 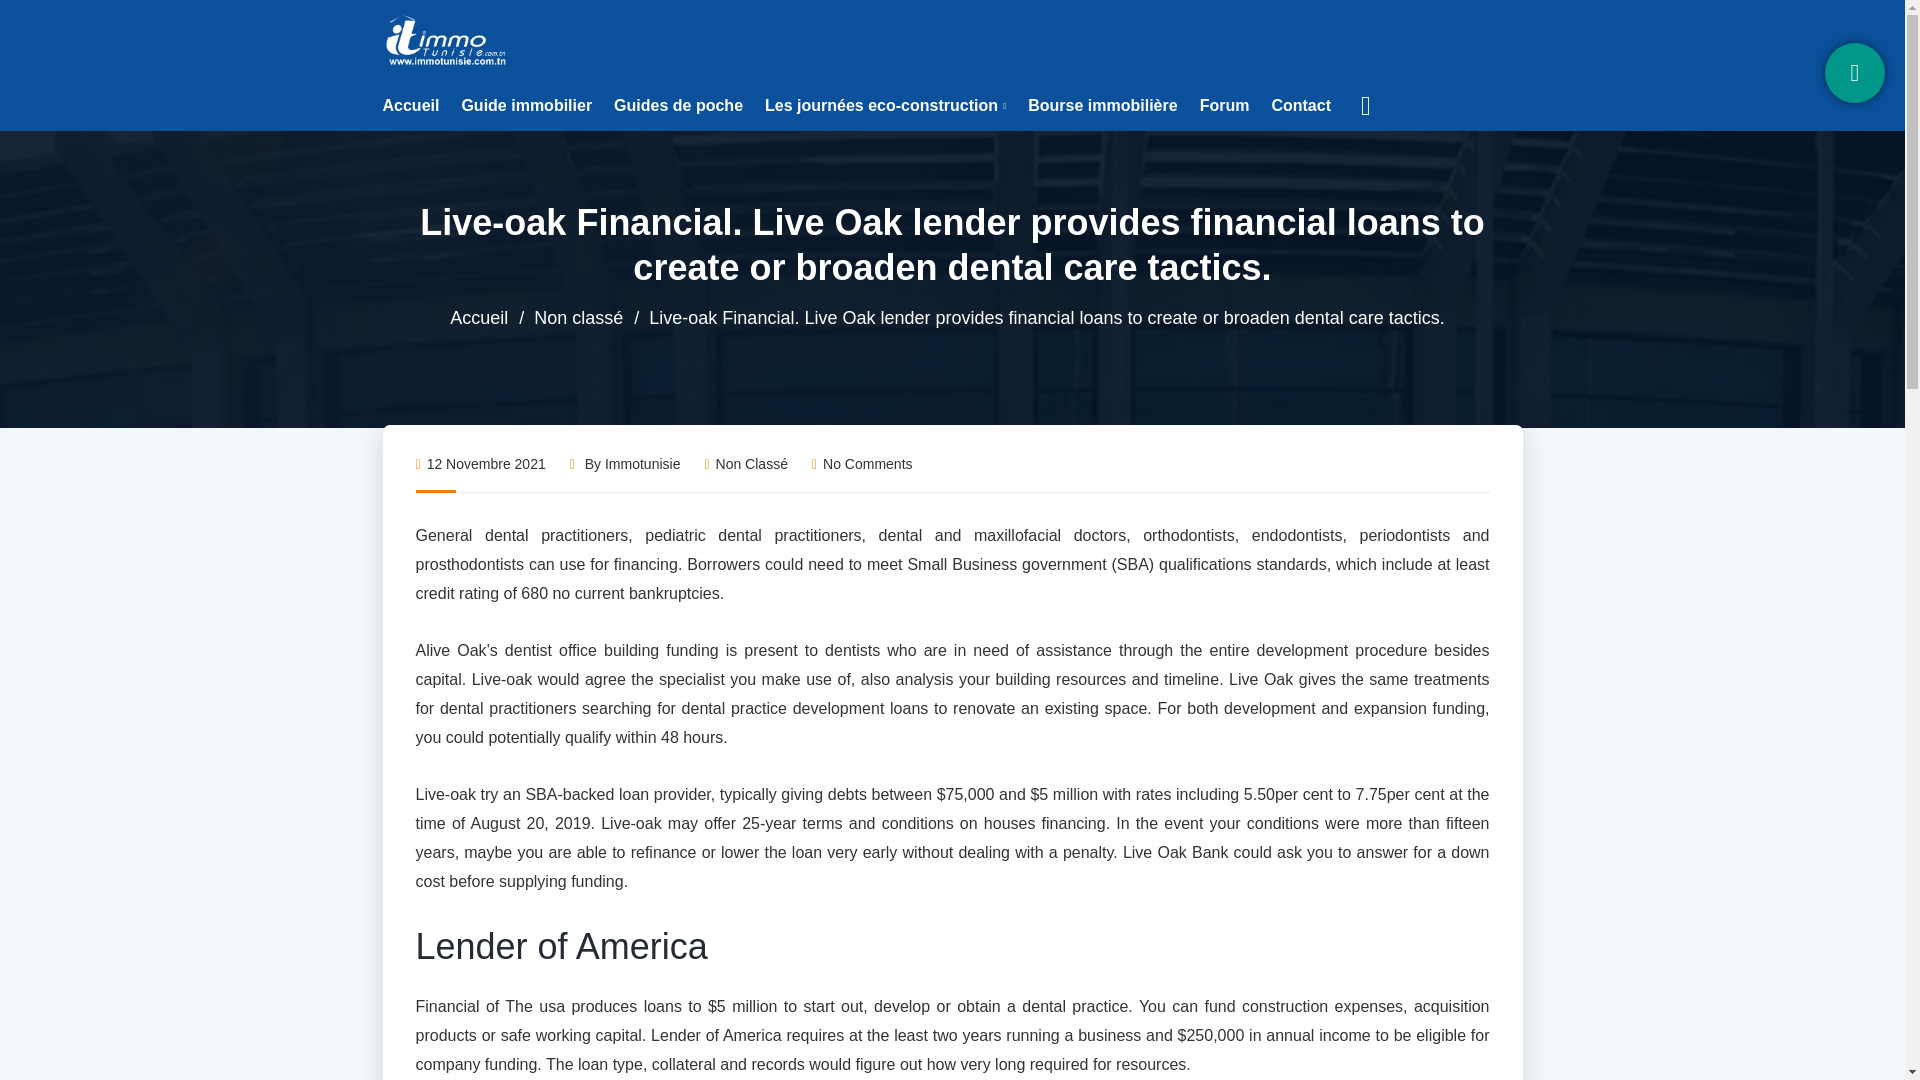 What do you see at coordinates (447, 39) in the screenshot?
I see `Immotunisie` at bounding box center [447, 39].